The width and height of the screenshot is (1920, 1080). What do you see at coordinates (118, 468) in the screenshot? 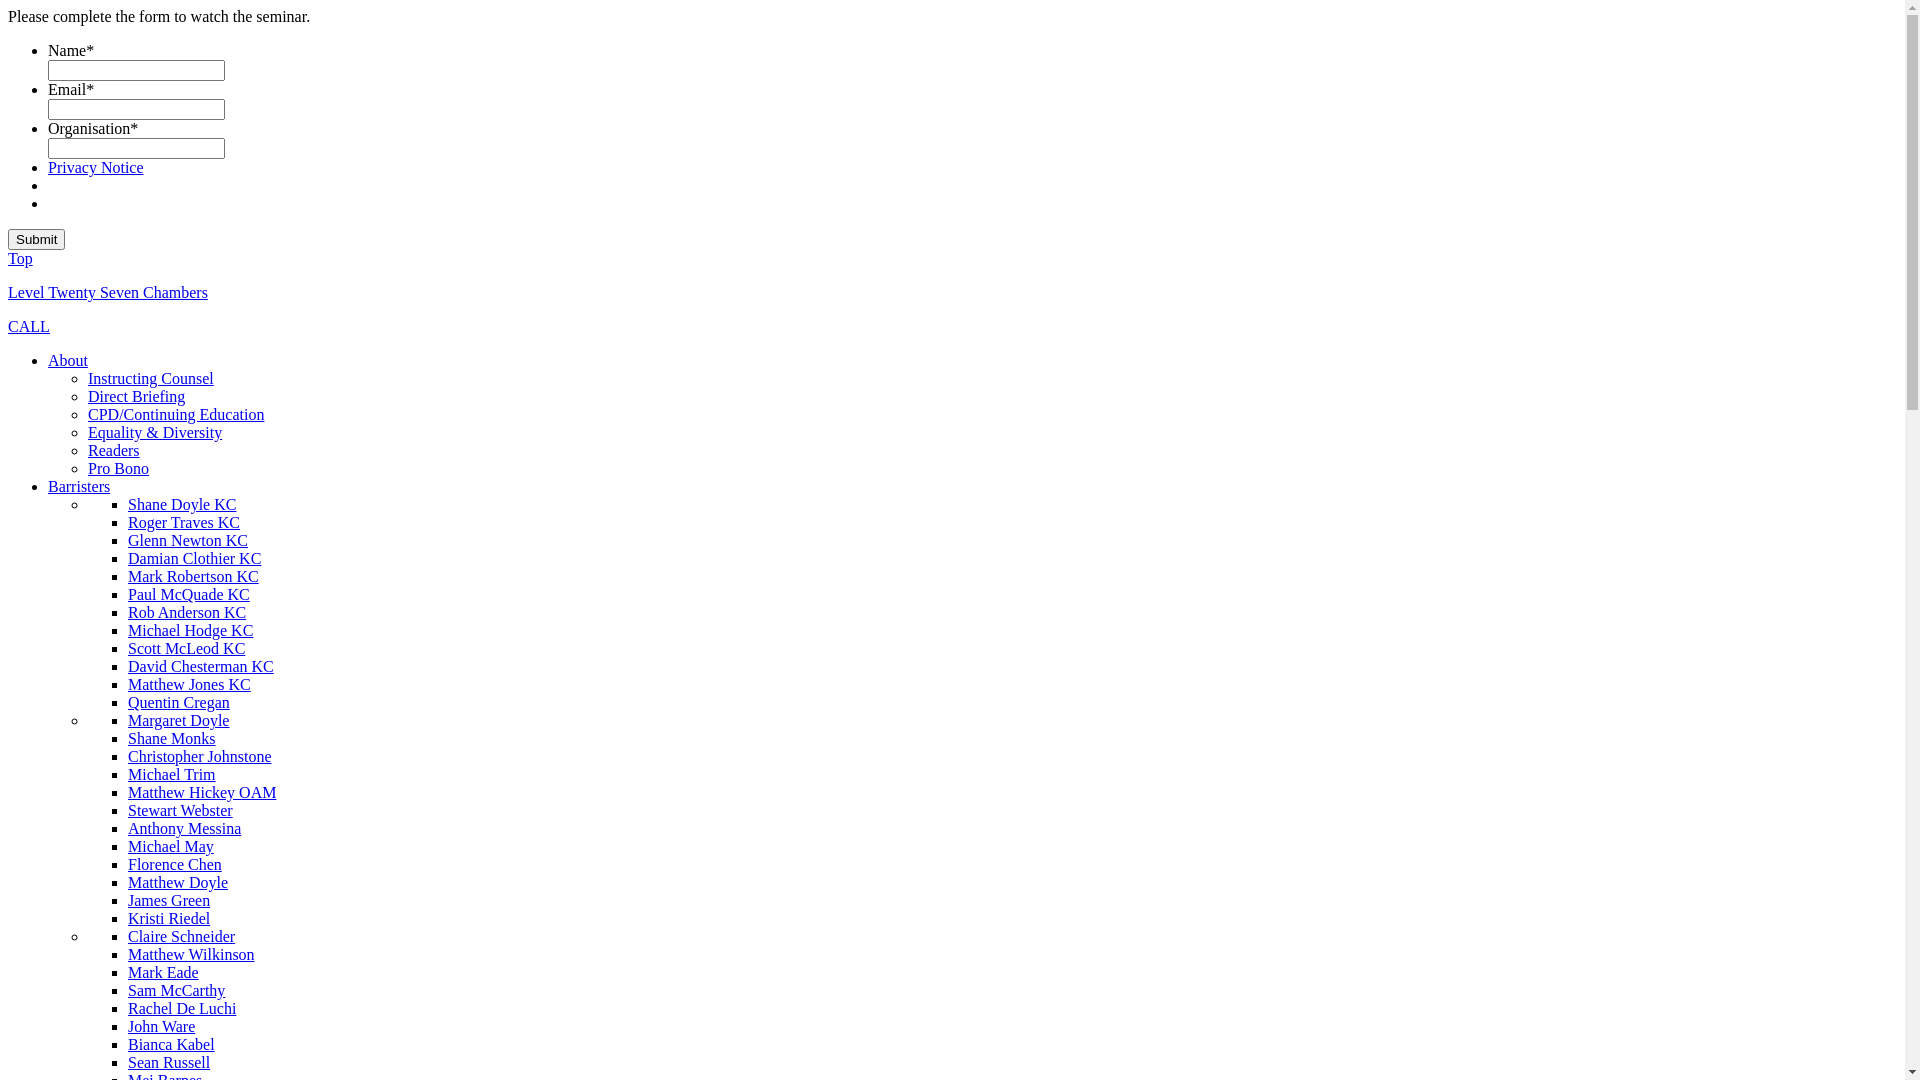
I see `Pro Bono` at bounding box center [118, 468].